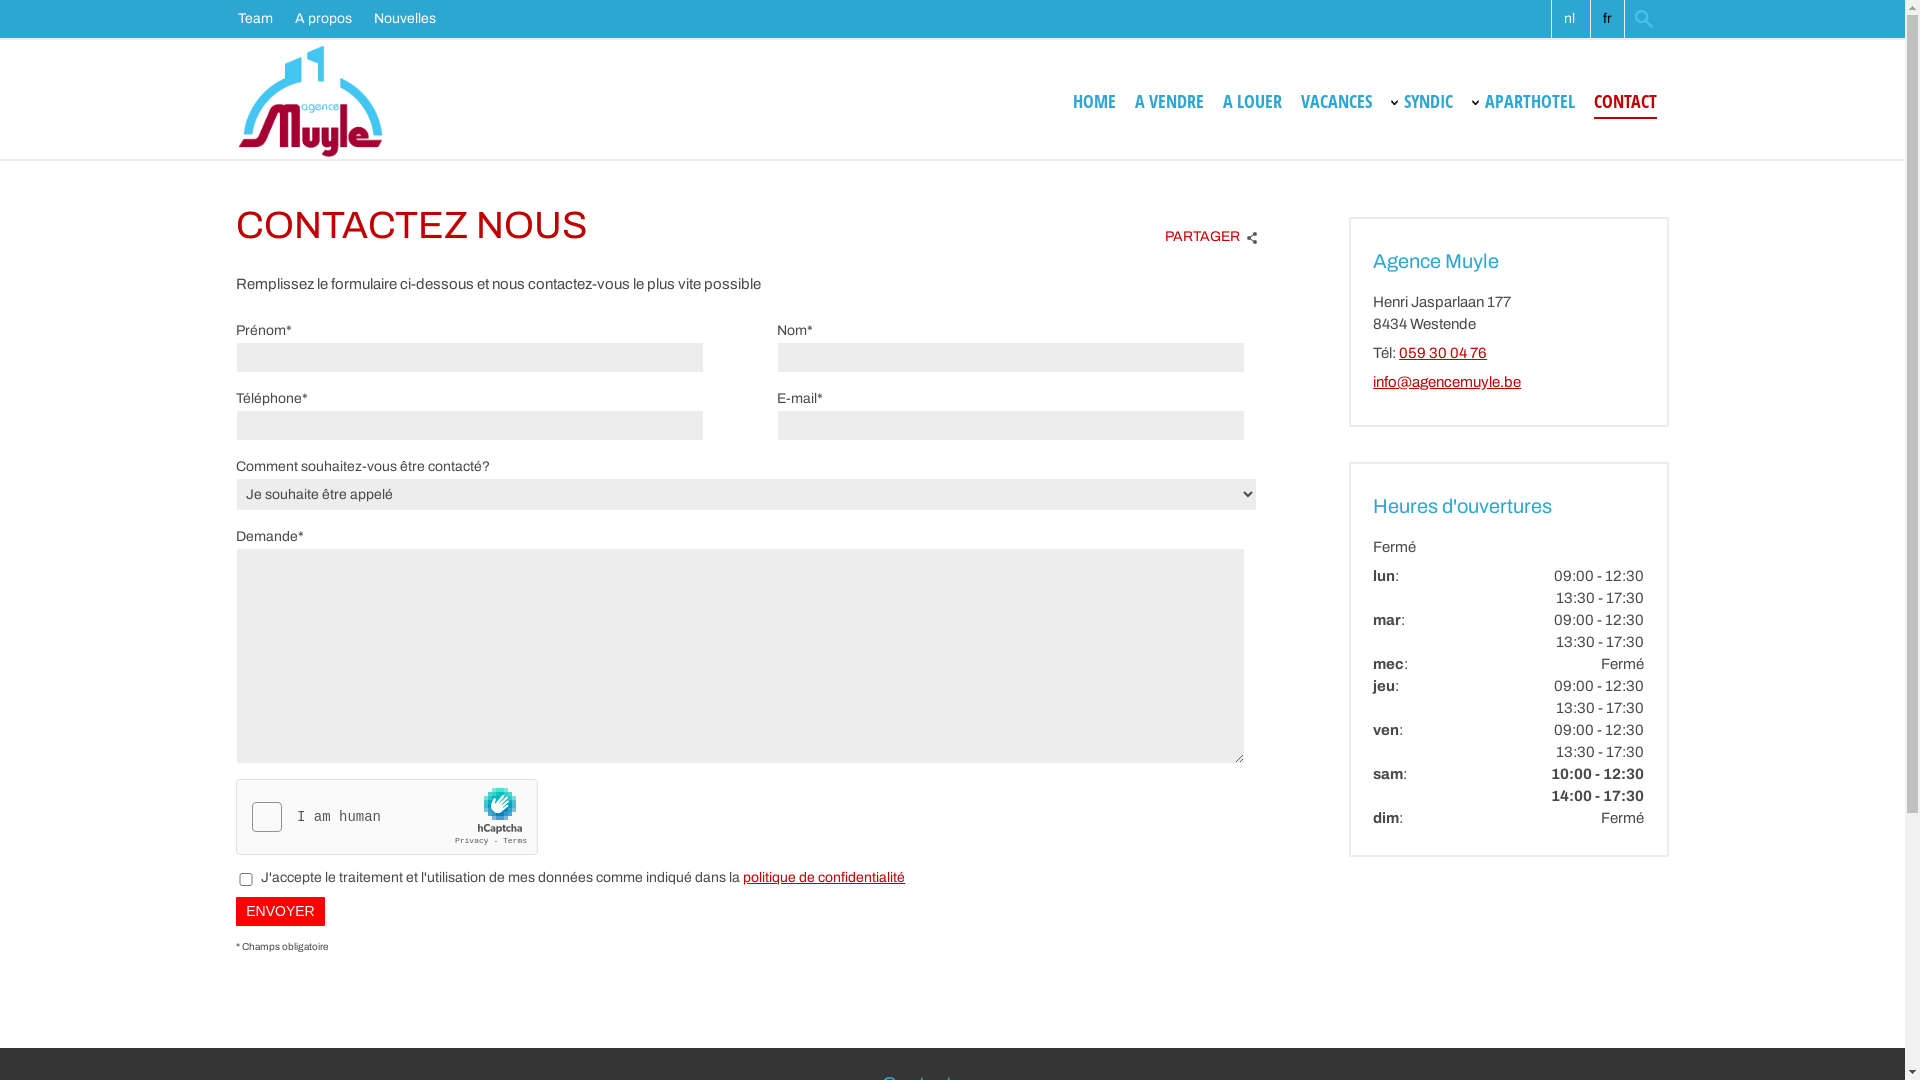  Describe the element at coordinates (1646, 19) in the screenshot. I see `Chercher` at that location.